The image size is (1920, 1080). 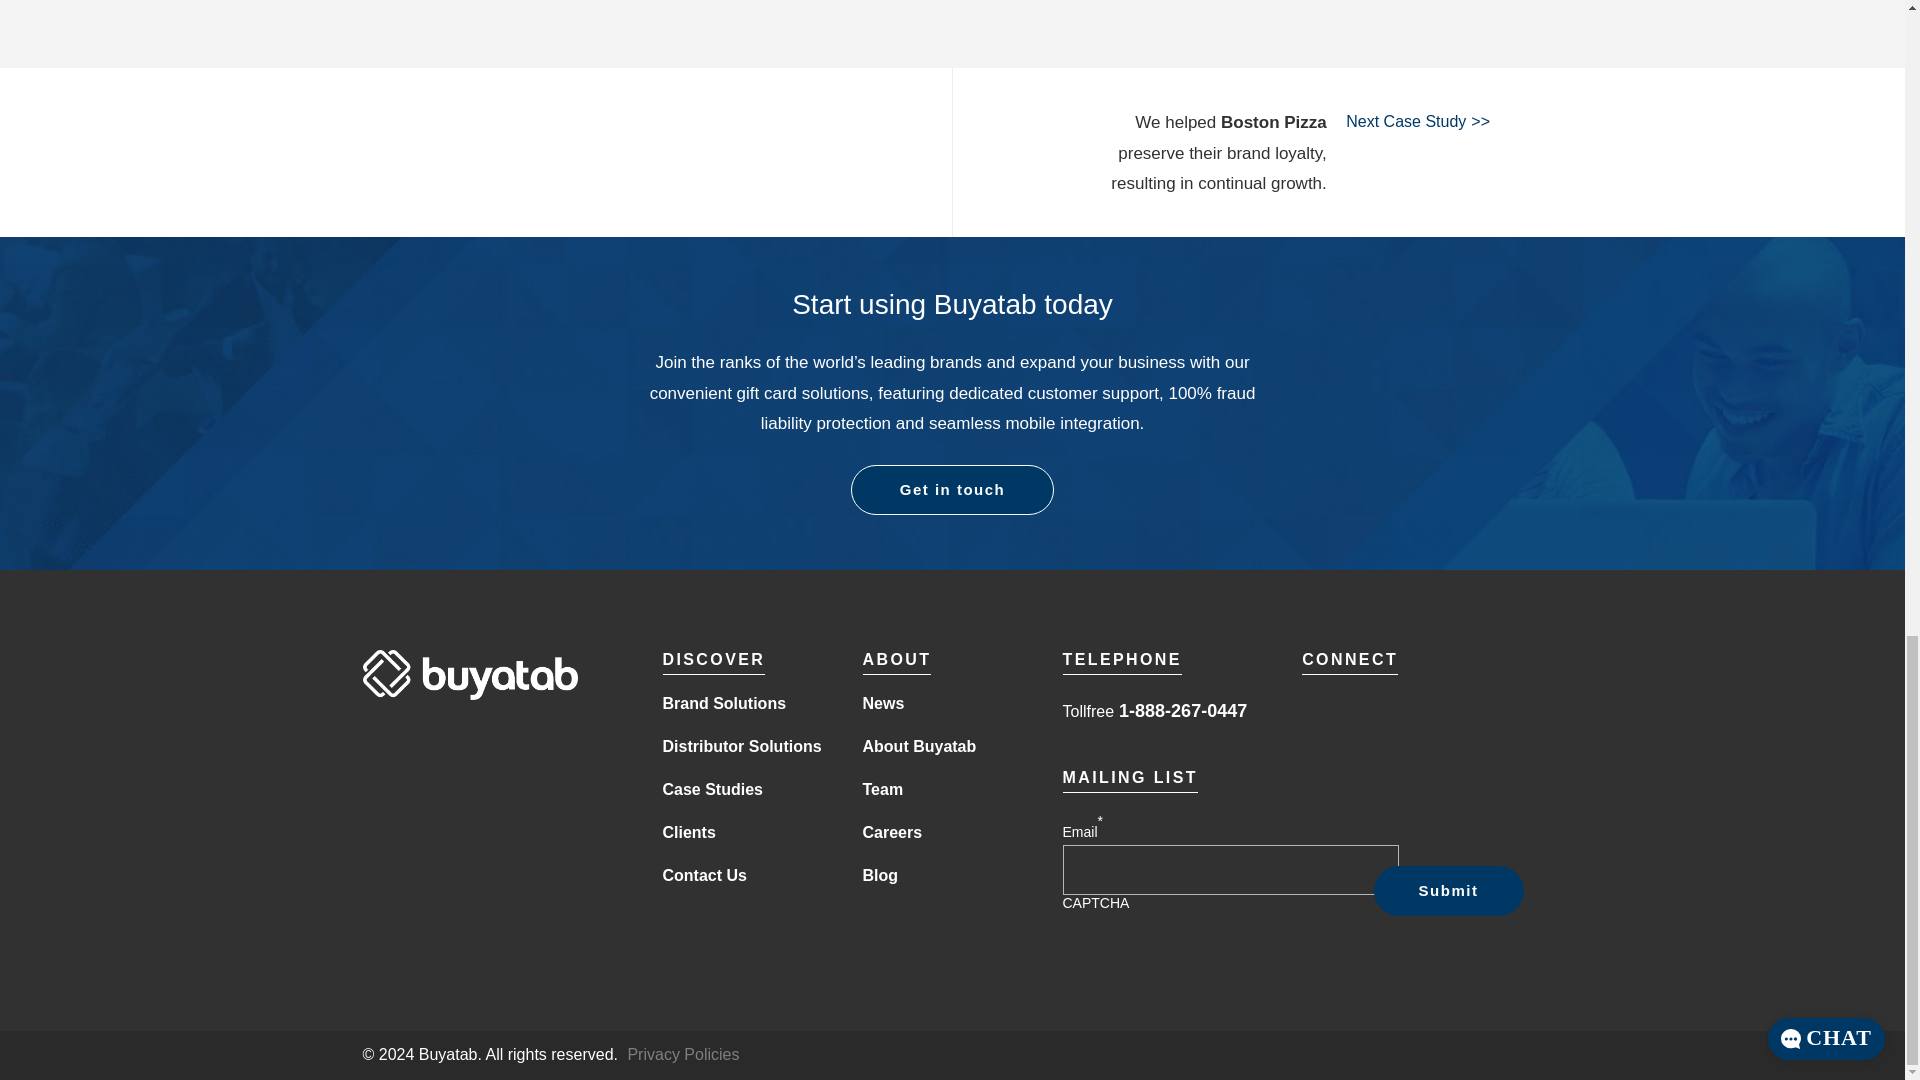 What do you see at coordinates (918, 747) in the screenshot?
I see `About Buyatab` at bounding box center [918, 747].